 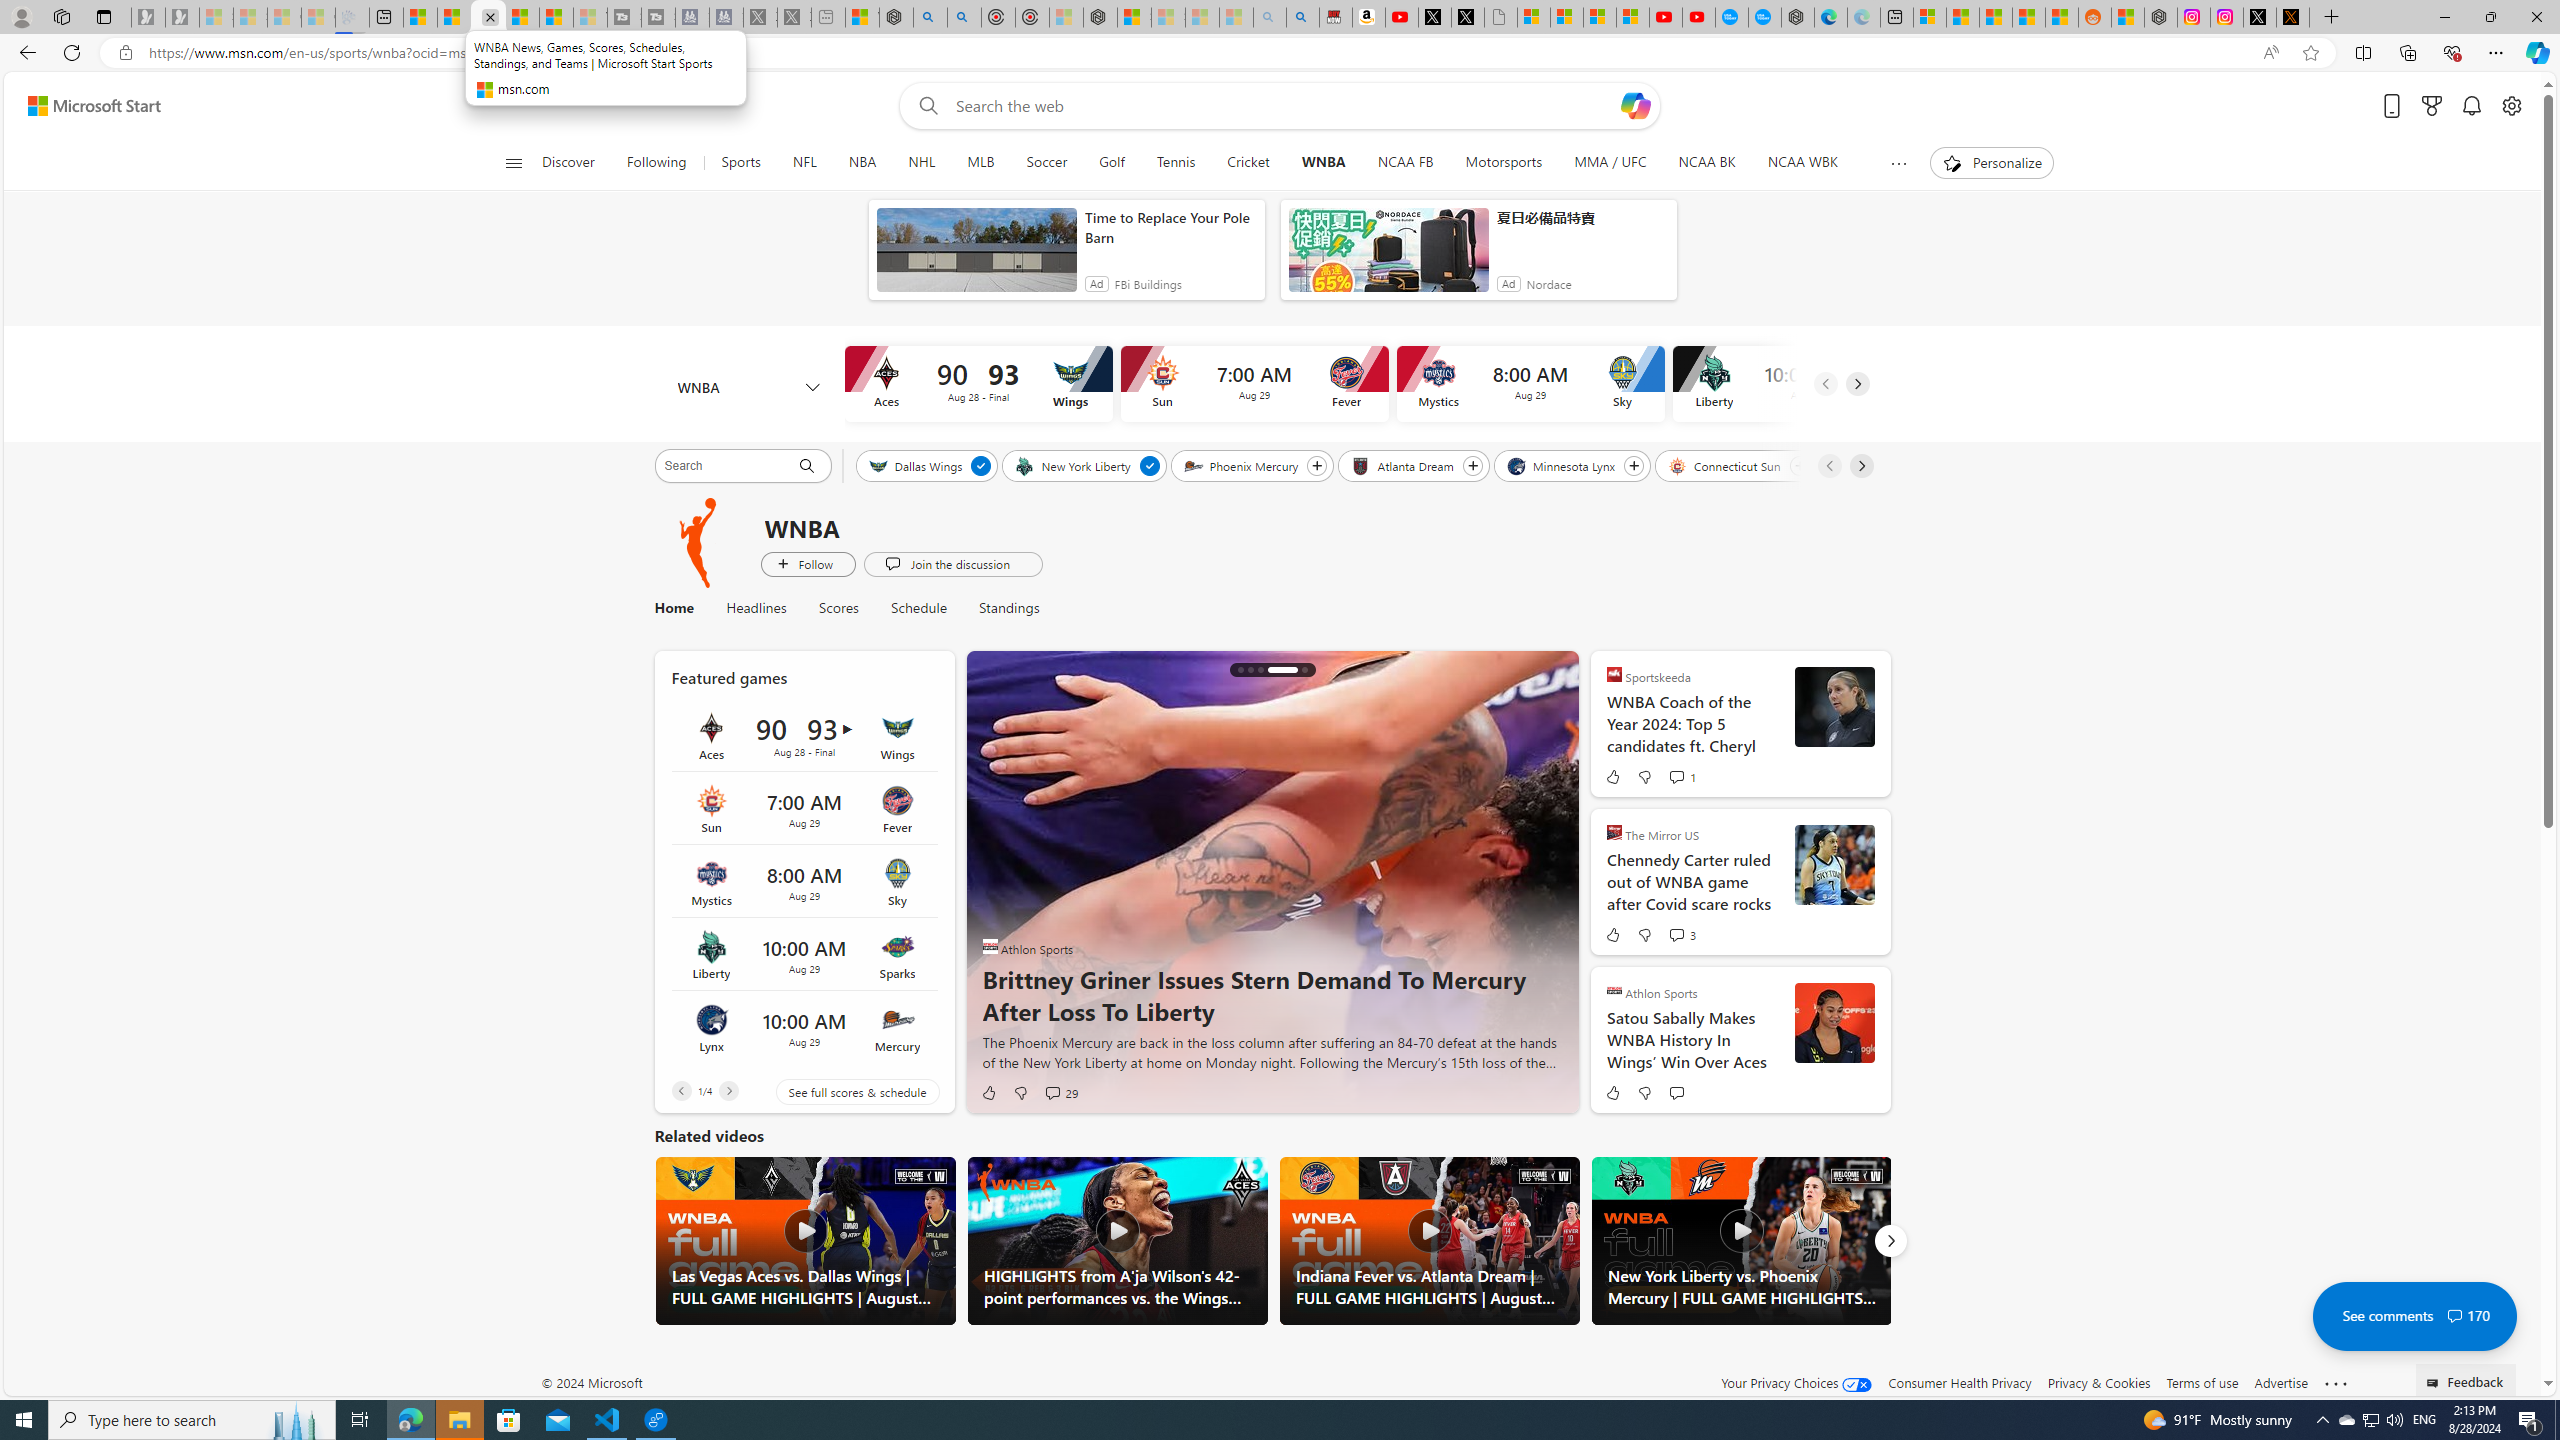 What do you see at coordinates (1666, 17) in the screenshot?
I see `Gloom - YouTube` at bounding box center [1666, 17].